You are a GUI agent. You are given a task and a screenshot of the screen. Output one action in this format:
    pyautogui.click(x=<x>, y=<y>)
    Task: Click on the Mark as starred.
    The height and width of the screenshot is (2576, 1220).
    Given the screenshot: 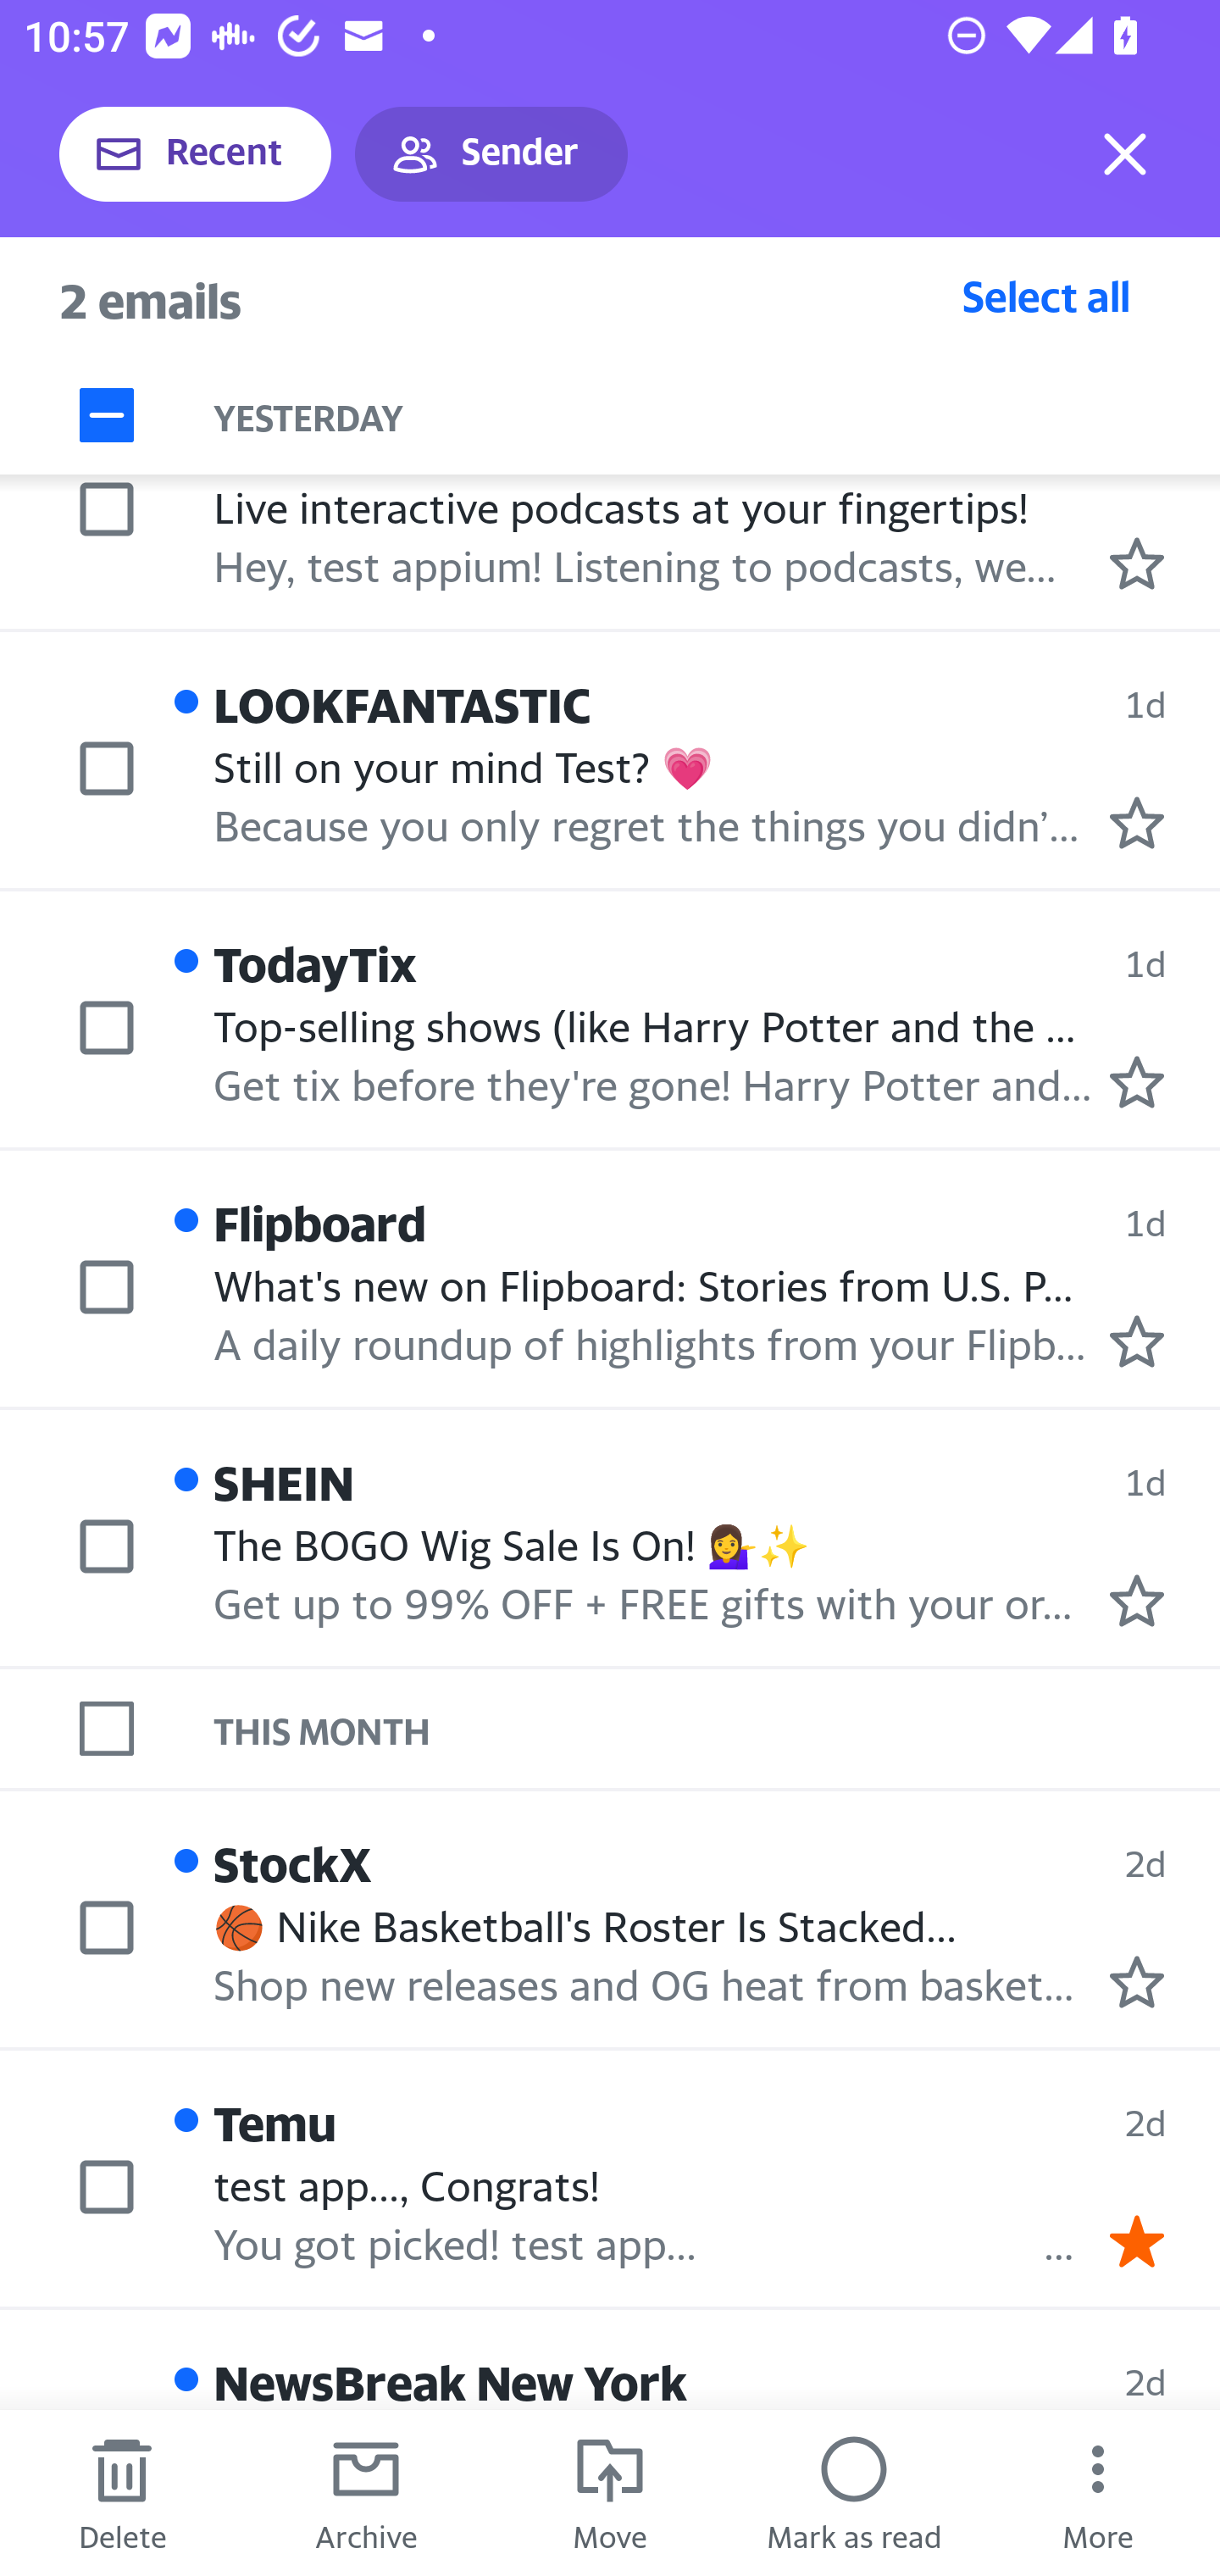 What is the action you would take?
    pyautogui.click(x=1137, y=1341)
    